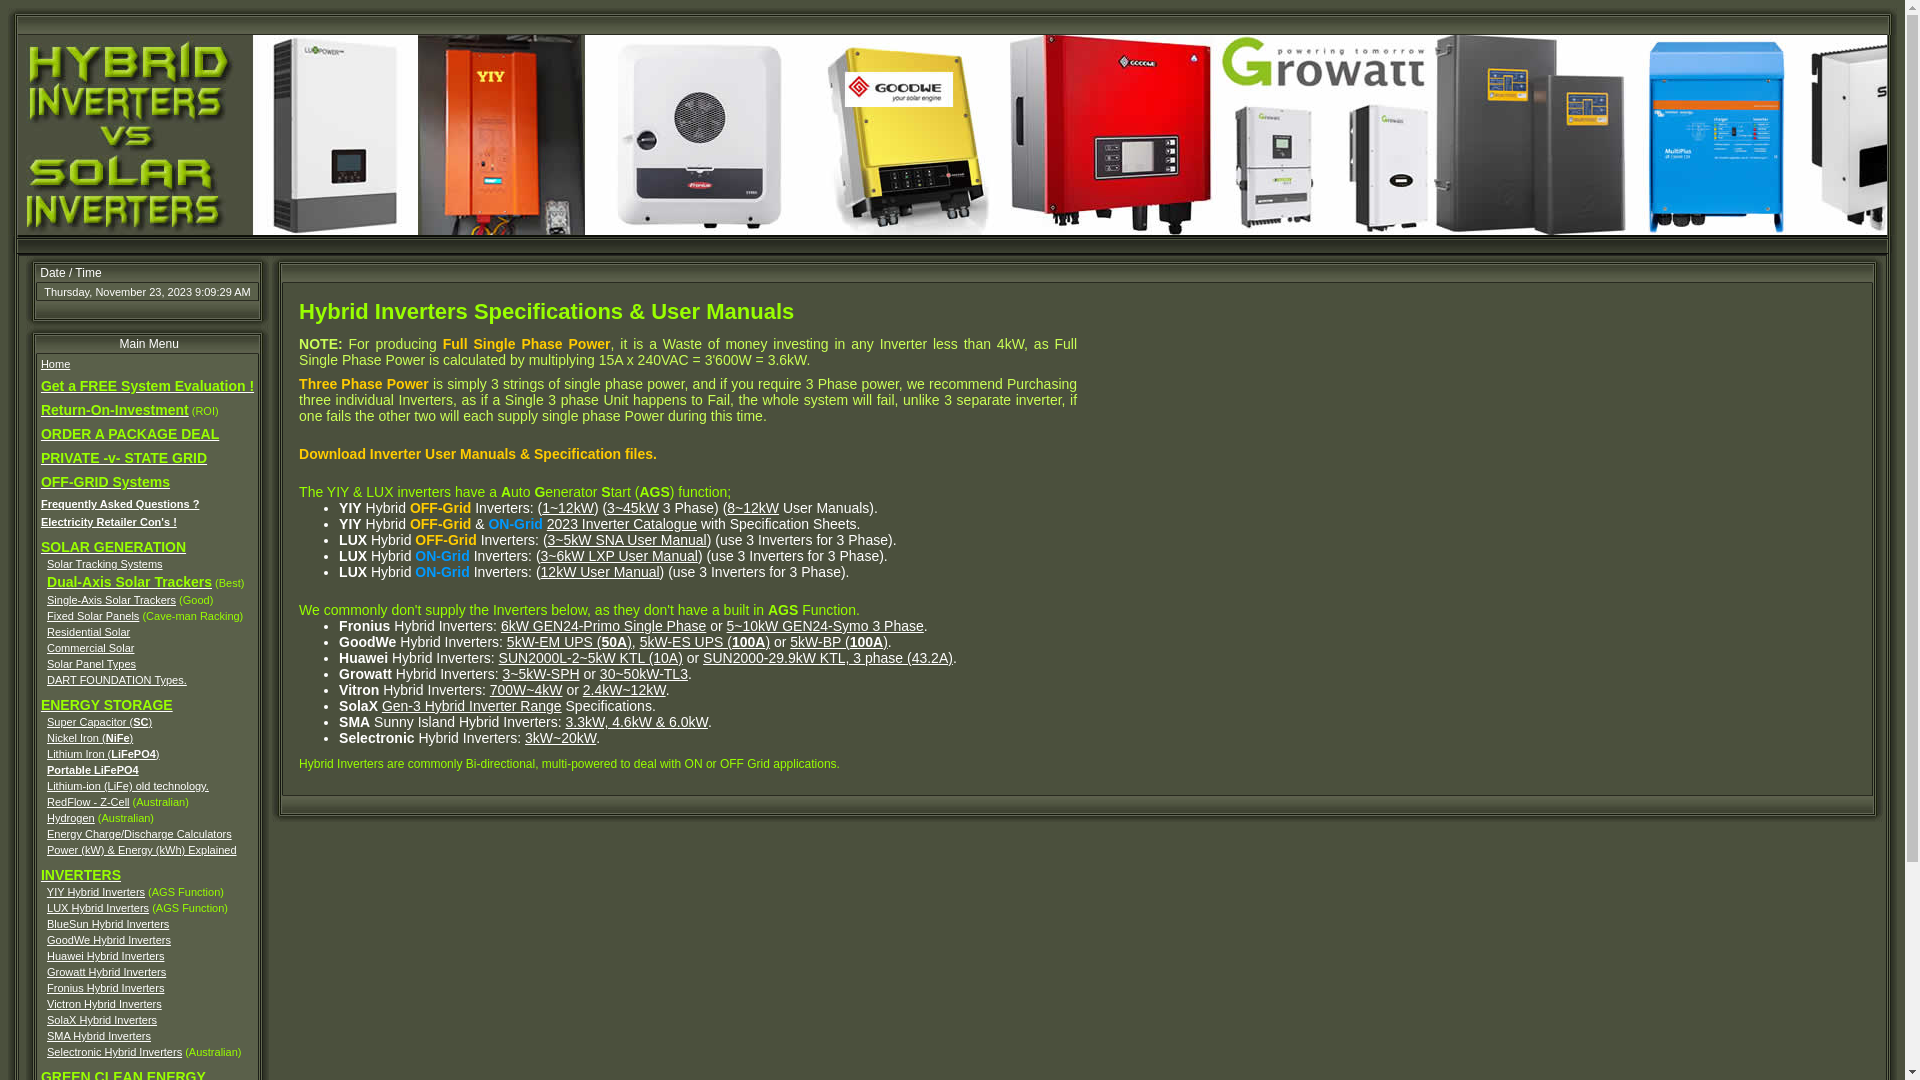 The image size is (1920, 1080). I want to click on SUN2000L-2~5kW KTL (10A), so click(591, 658).